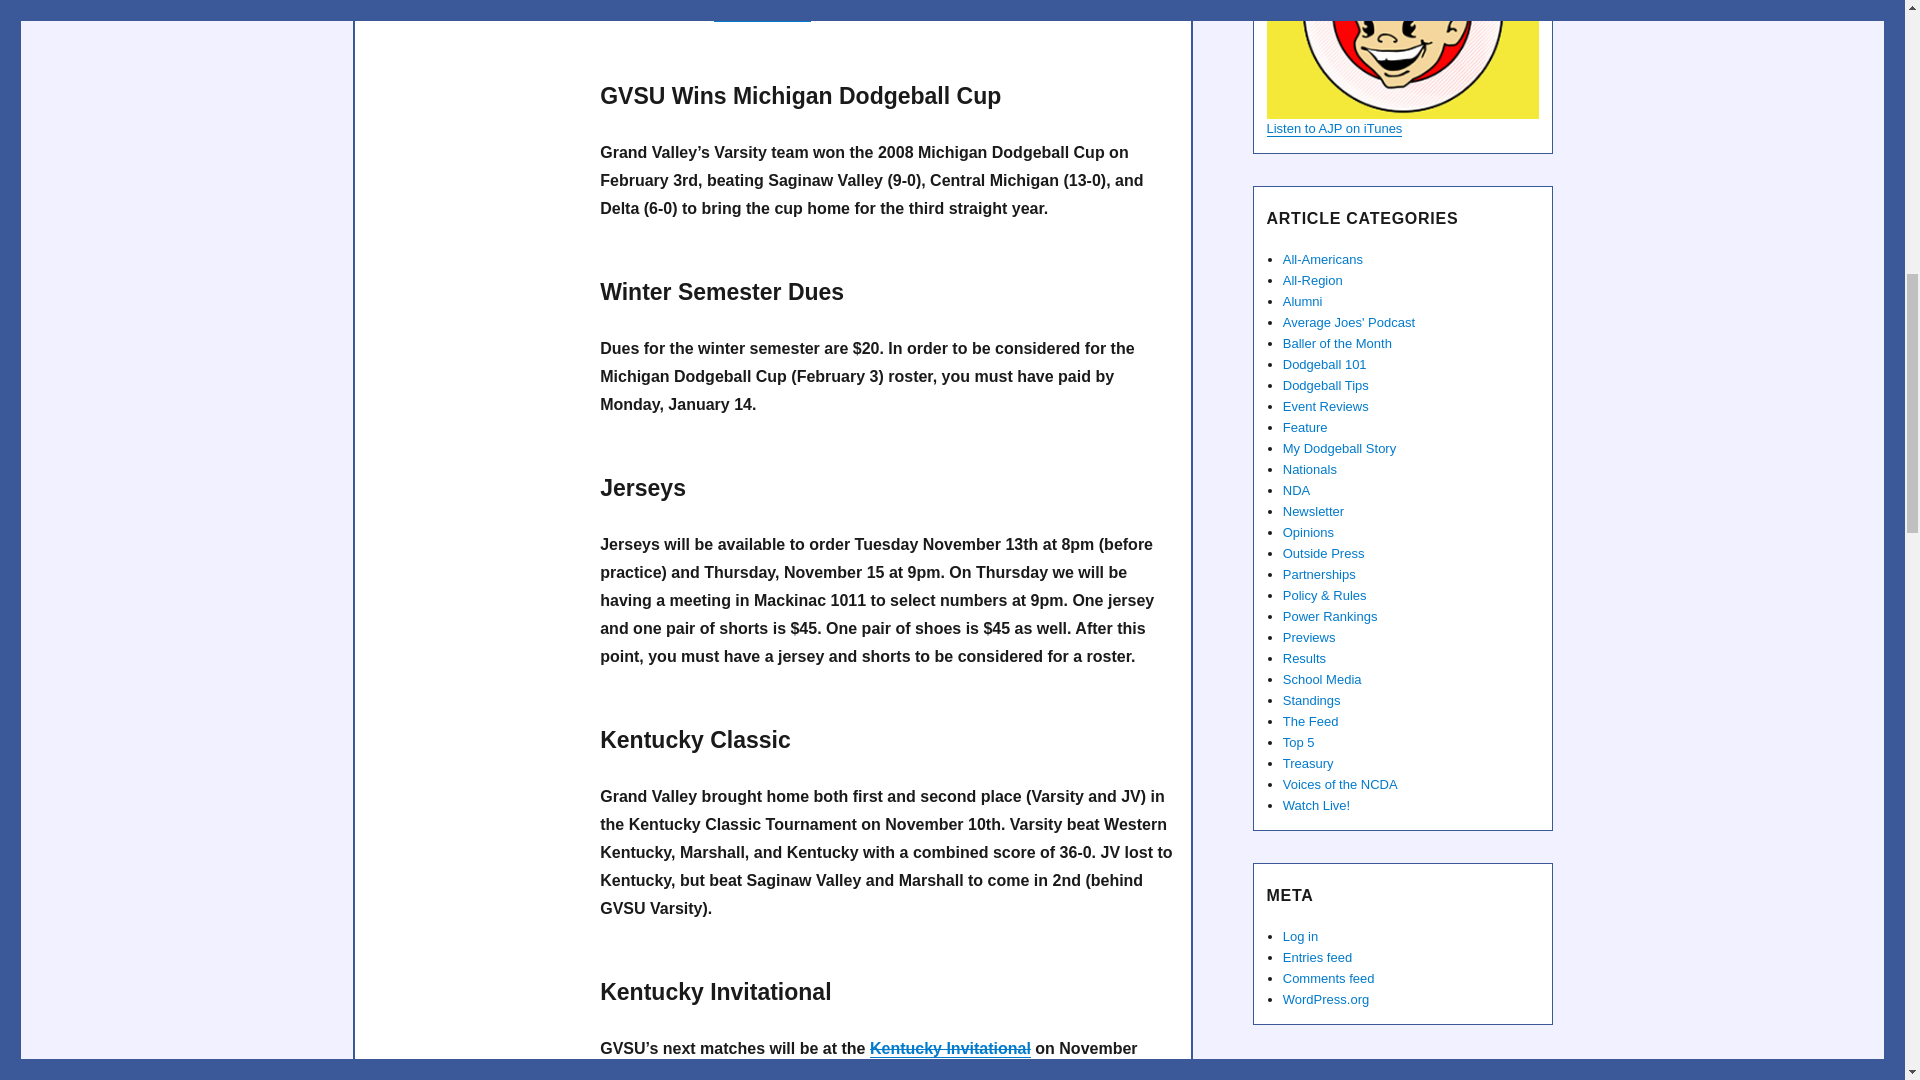  I want to click on Facebook Event, so click(950, 1048).